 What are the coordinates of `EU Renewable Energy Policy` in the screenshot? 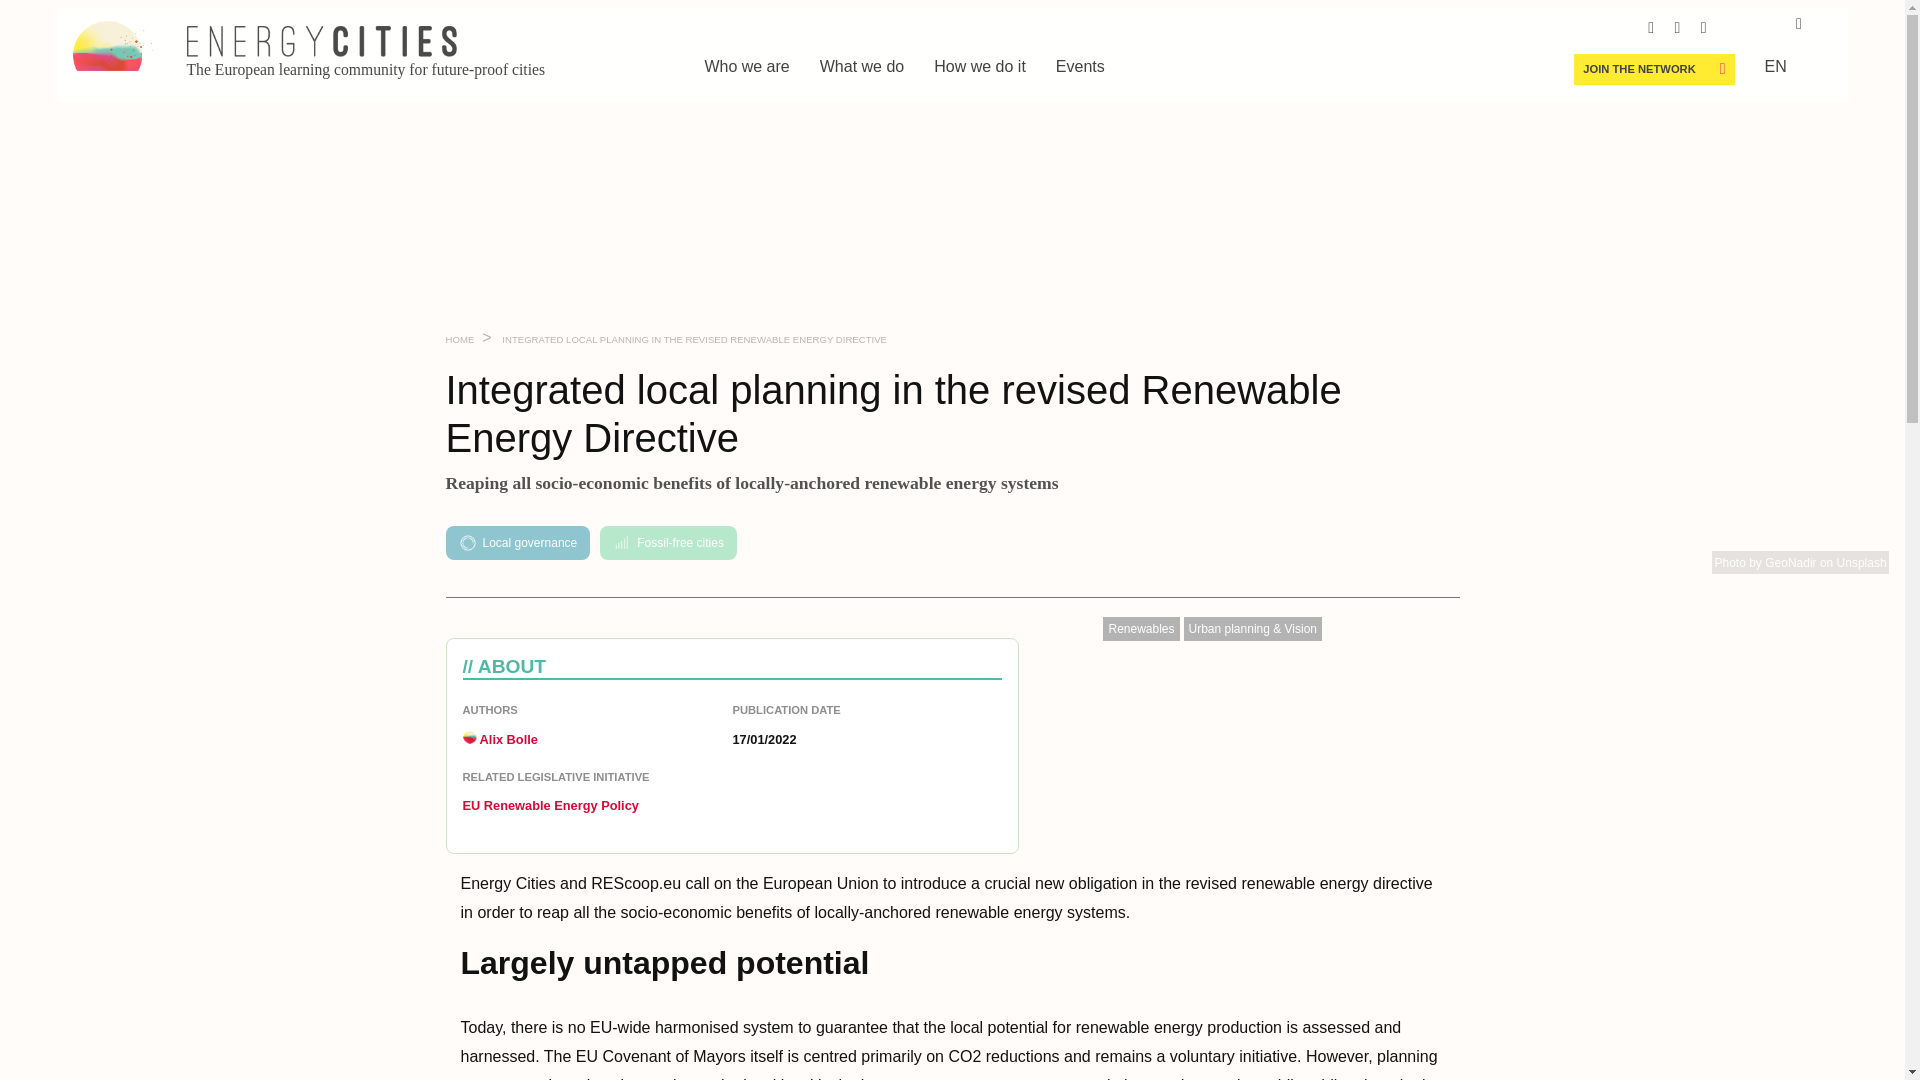 It's located at (550, 806).